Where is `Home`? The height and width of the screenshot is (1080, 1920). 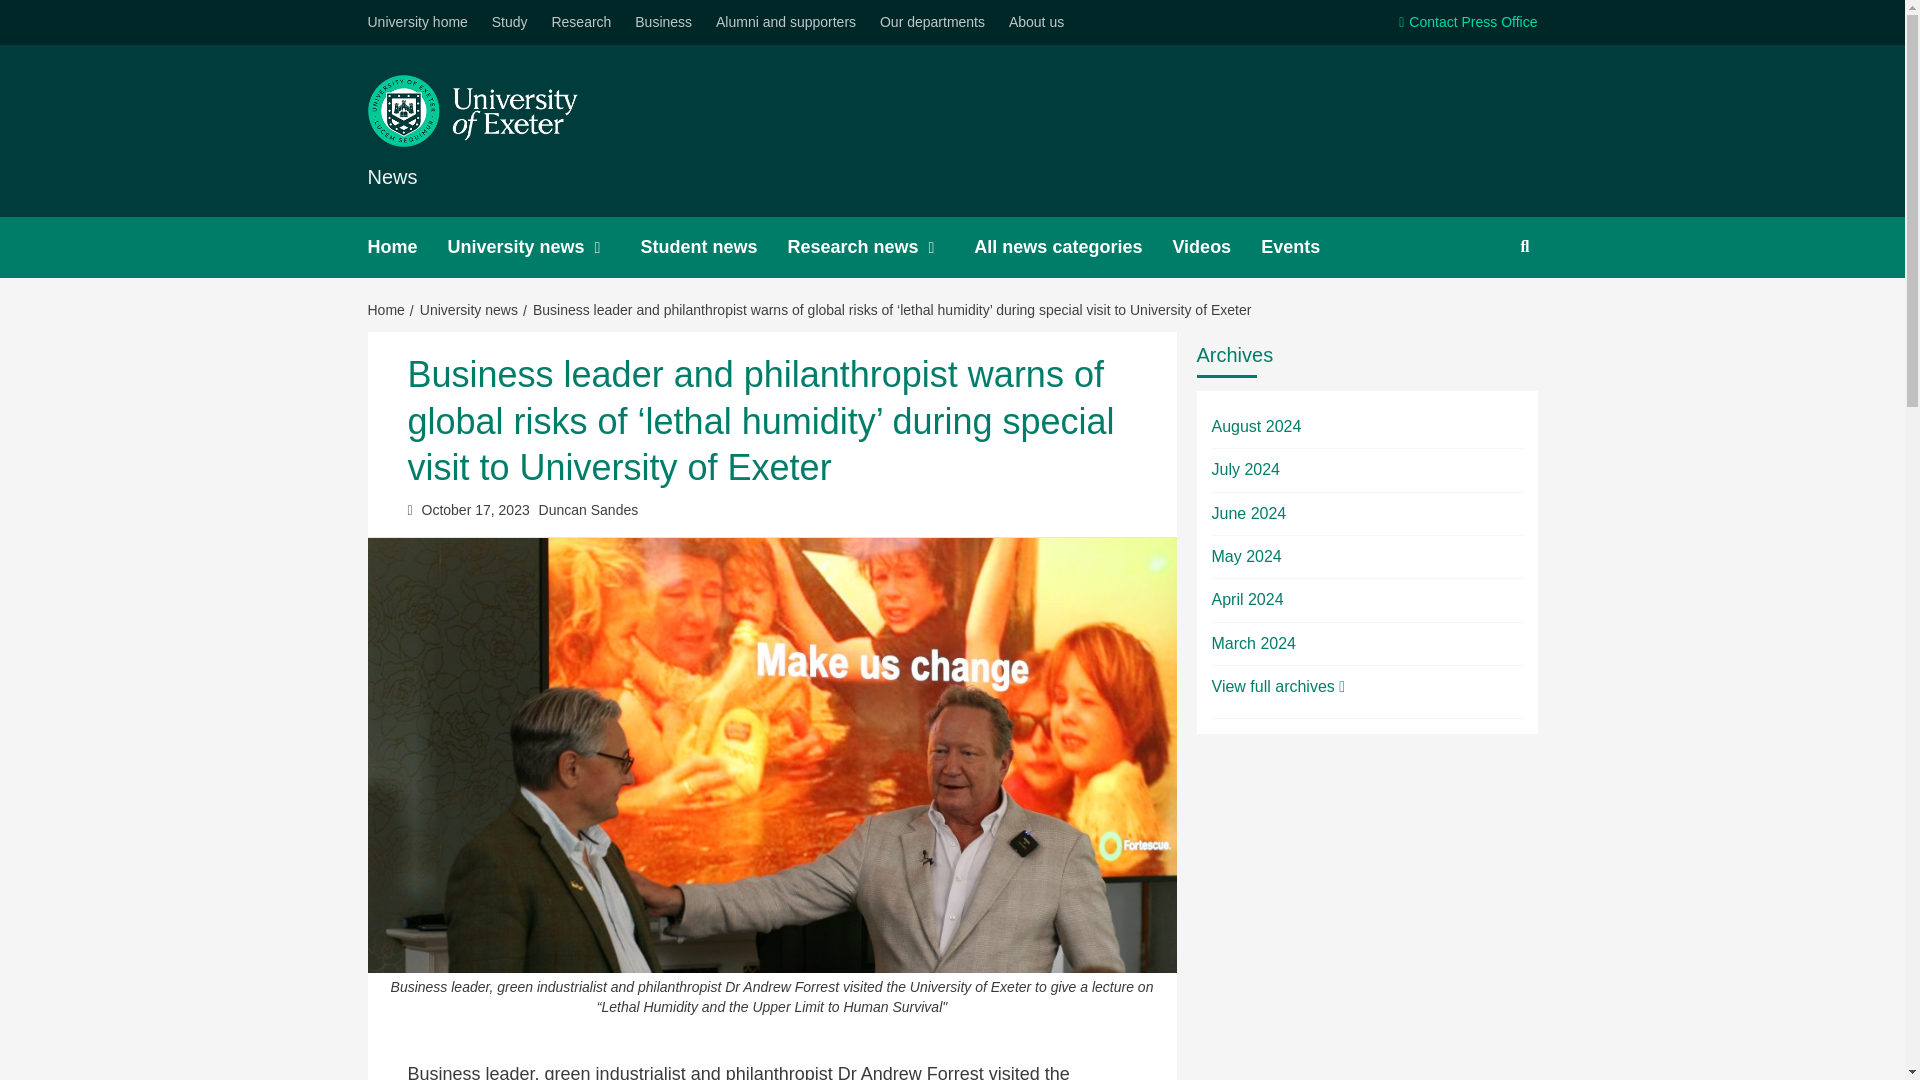 Home is located at coordinates (408, 247).